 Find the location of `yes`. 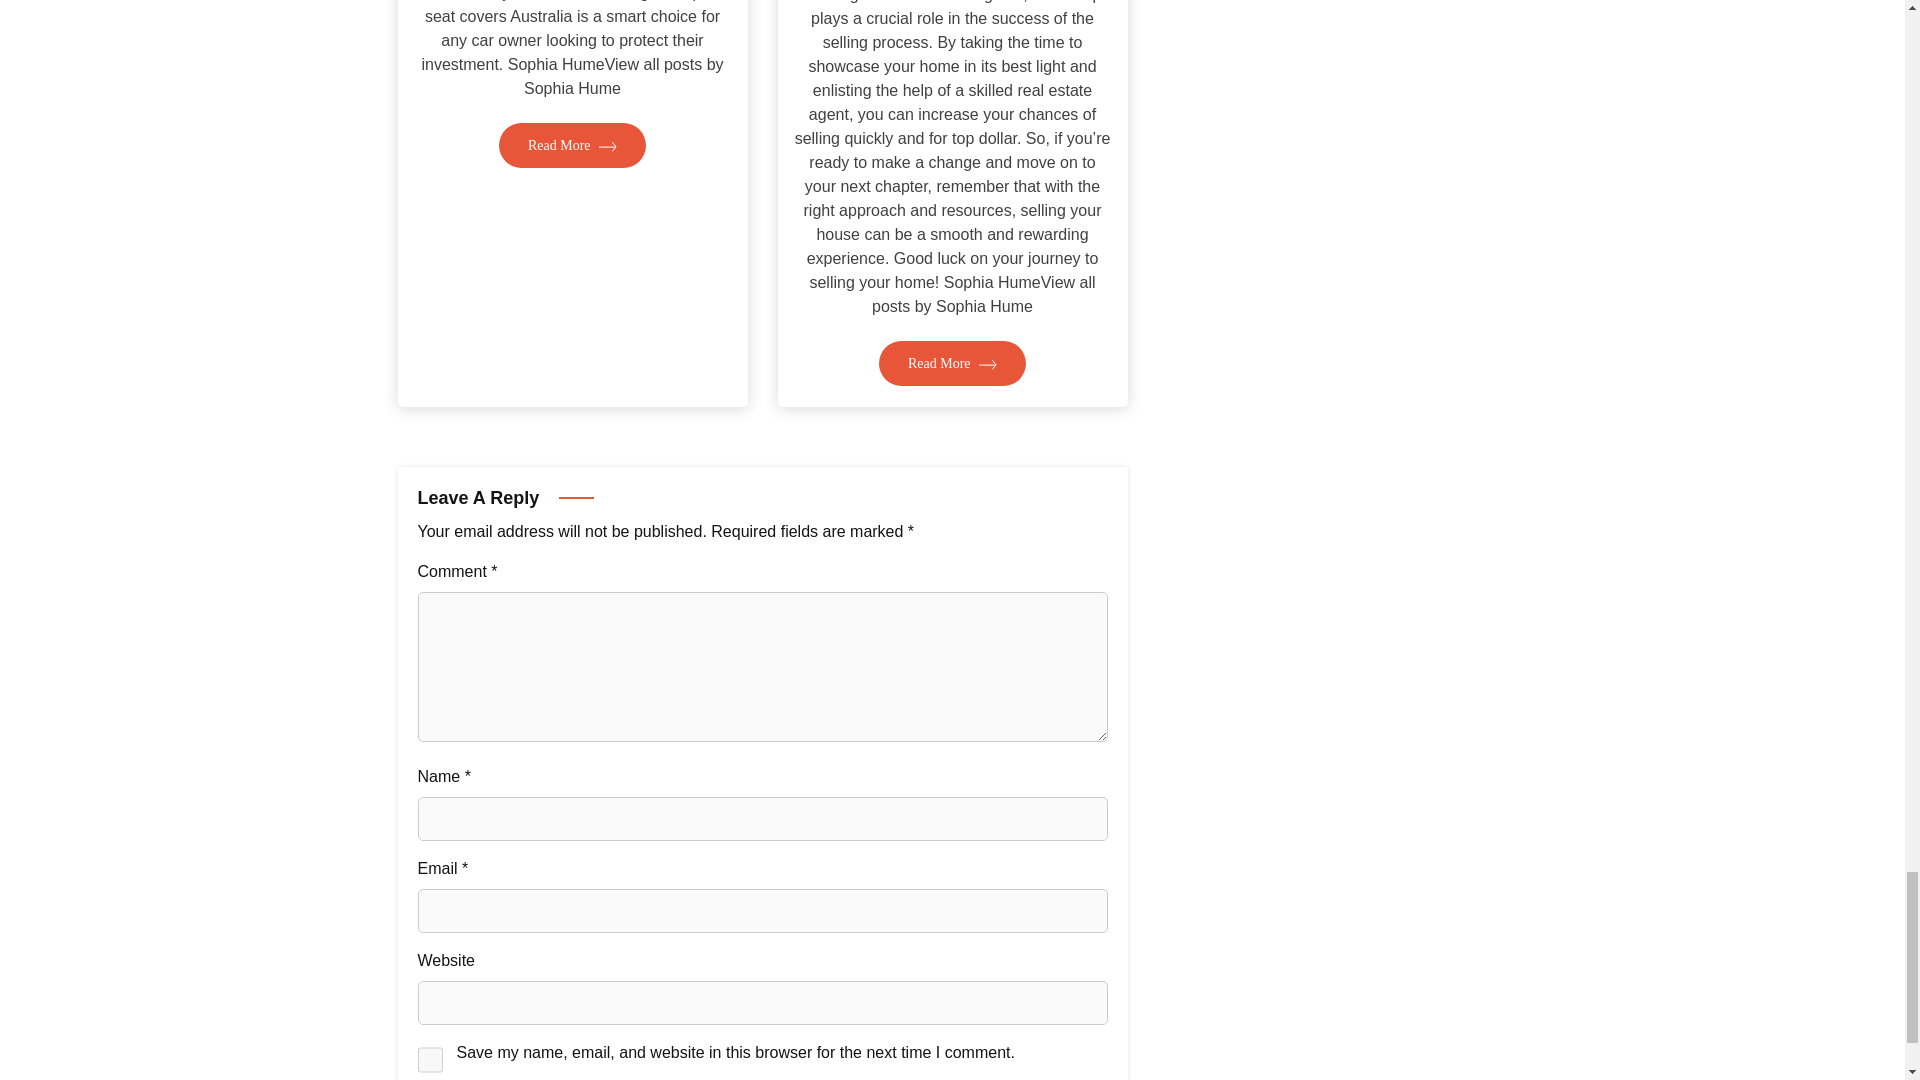

yes is located at coordinates (430, 1060).